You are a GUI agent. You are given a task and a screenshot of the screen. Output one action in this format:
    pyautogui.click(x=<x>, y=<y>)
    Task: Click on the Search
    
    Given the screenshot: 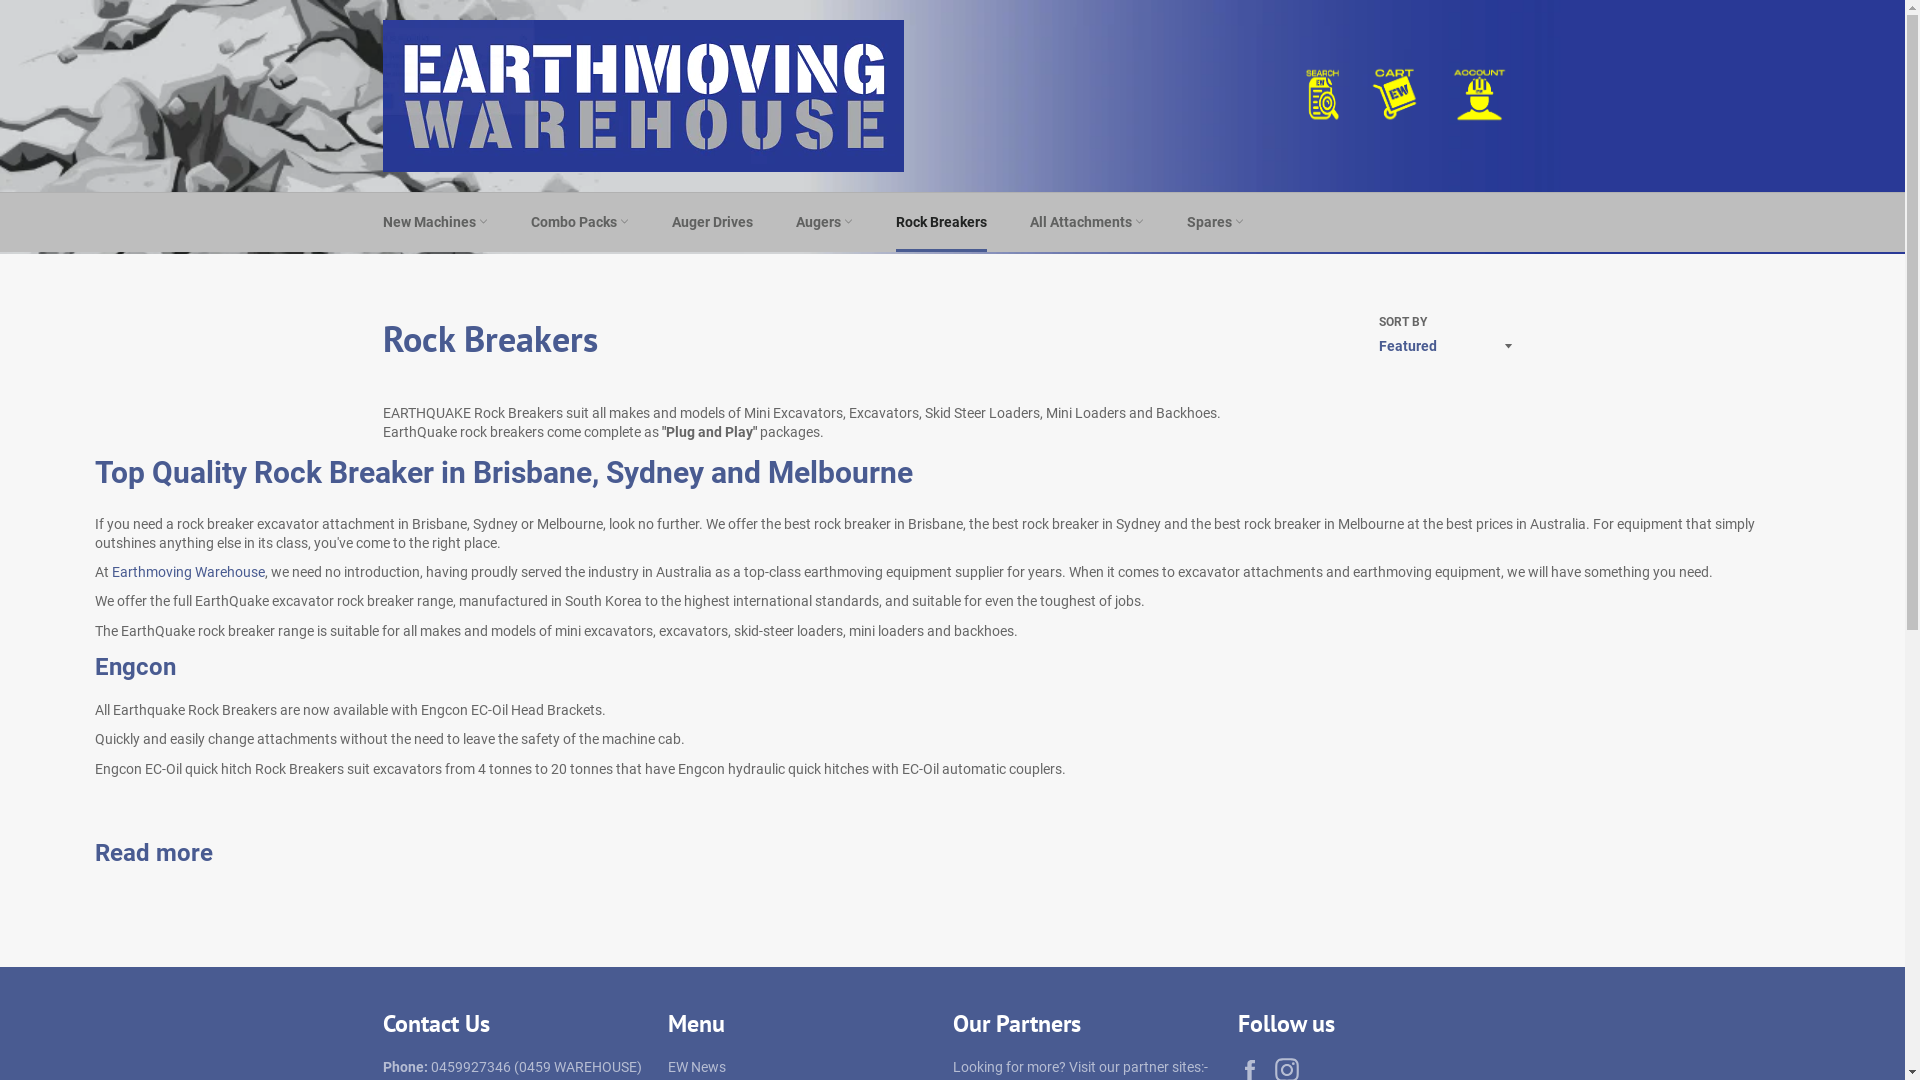 What is the action you would take?
    pyautogui.click(x=1320, y=96)
    